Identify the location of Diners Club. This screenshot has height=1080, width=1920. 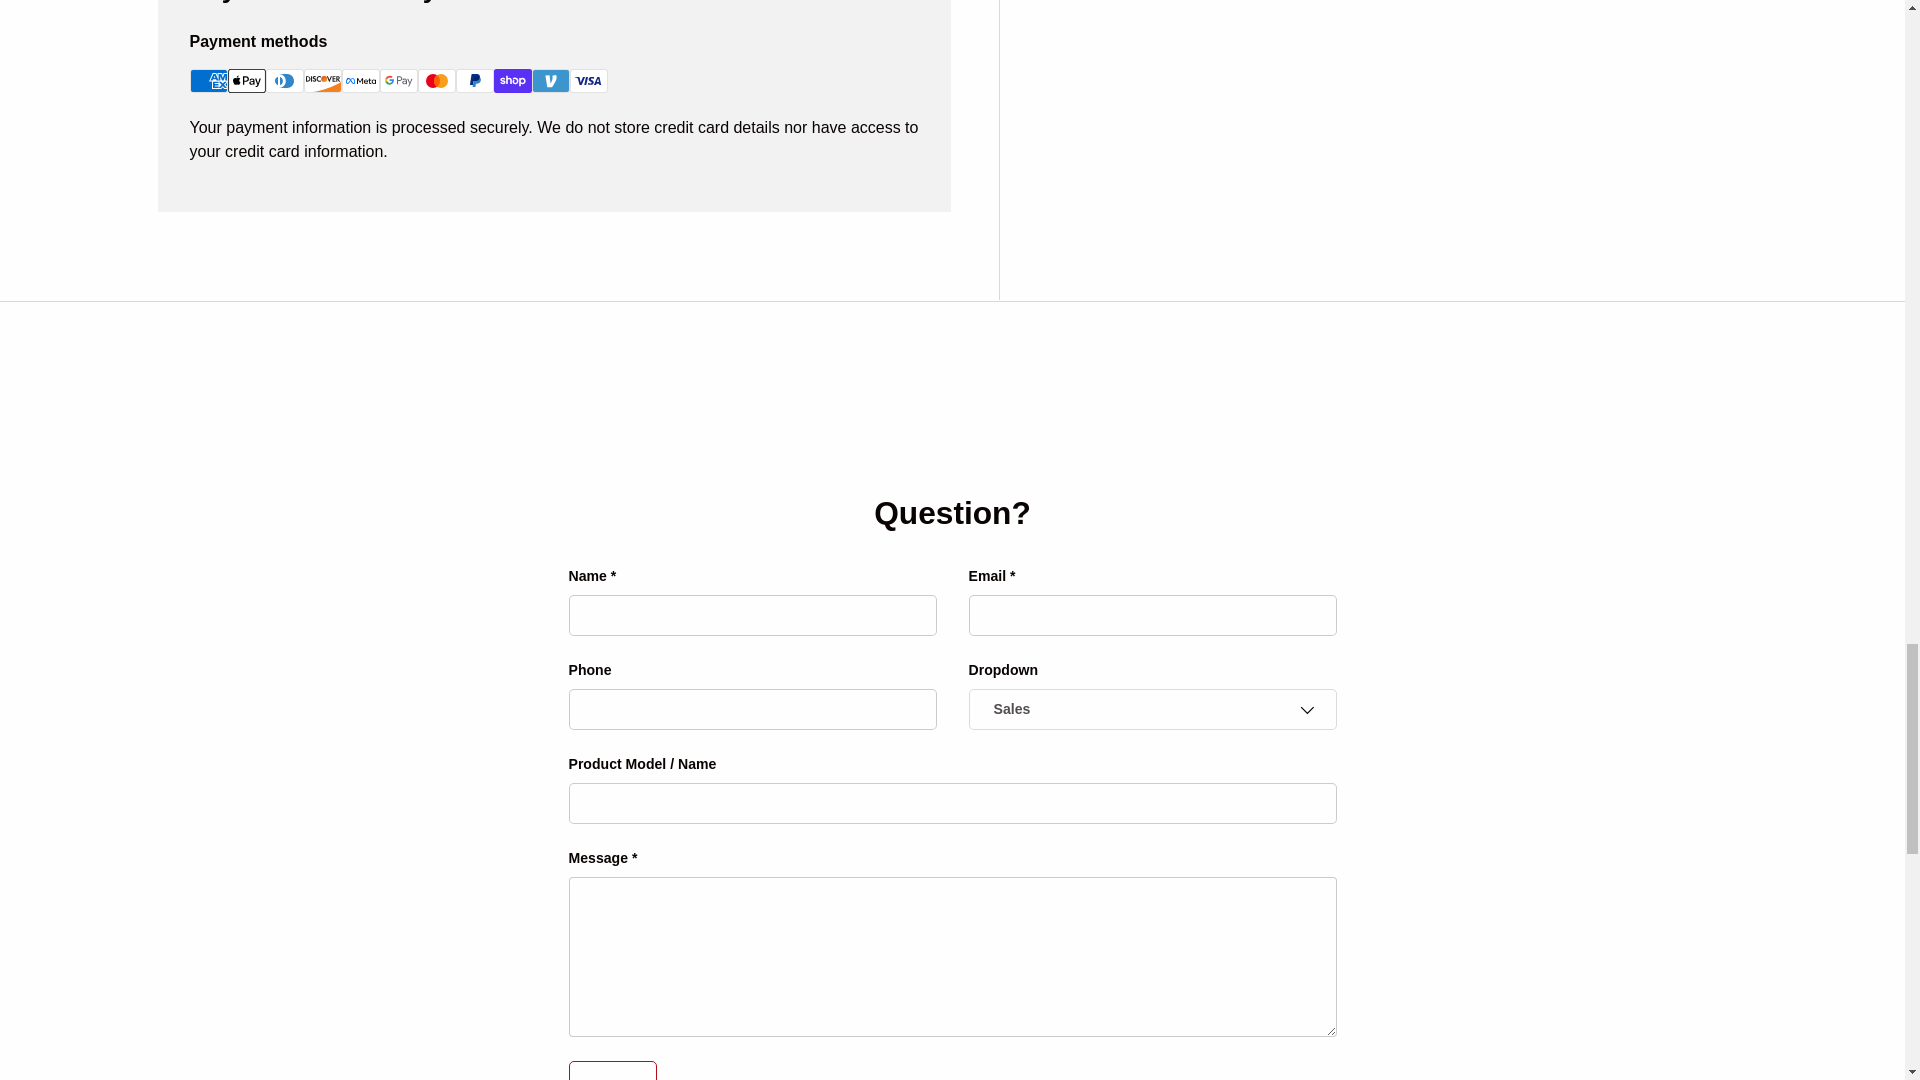
(284, 80).